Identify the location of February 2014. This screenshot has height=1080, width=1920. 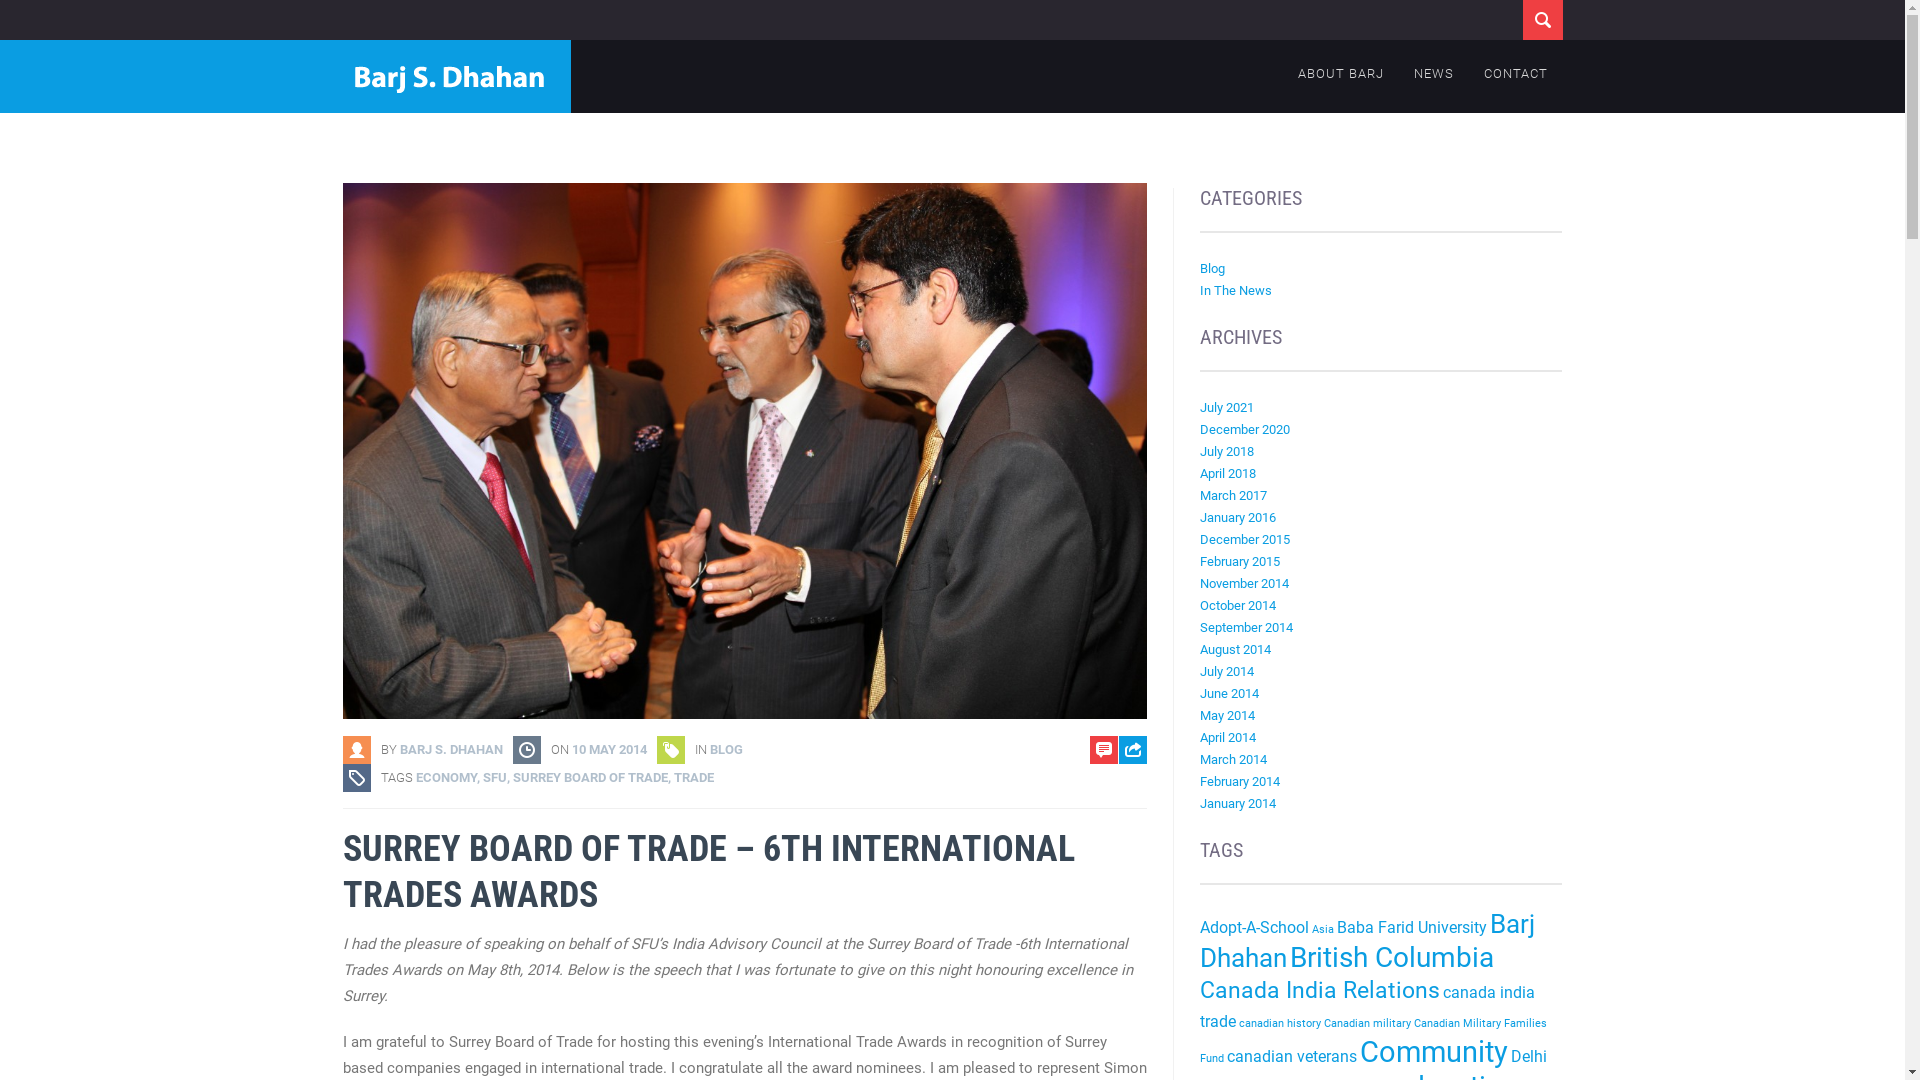
(1240, 782).